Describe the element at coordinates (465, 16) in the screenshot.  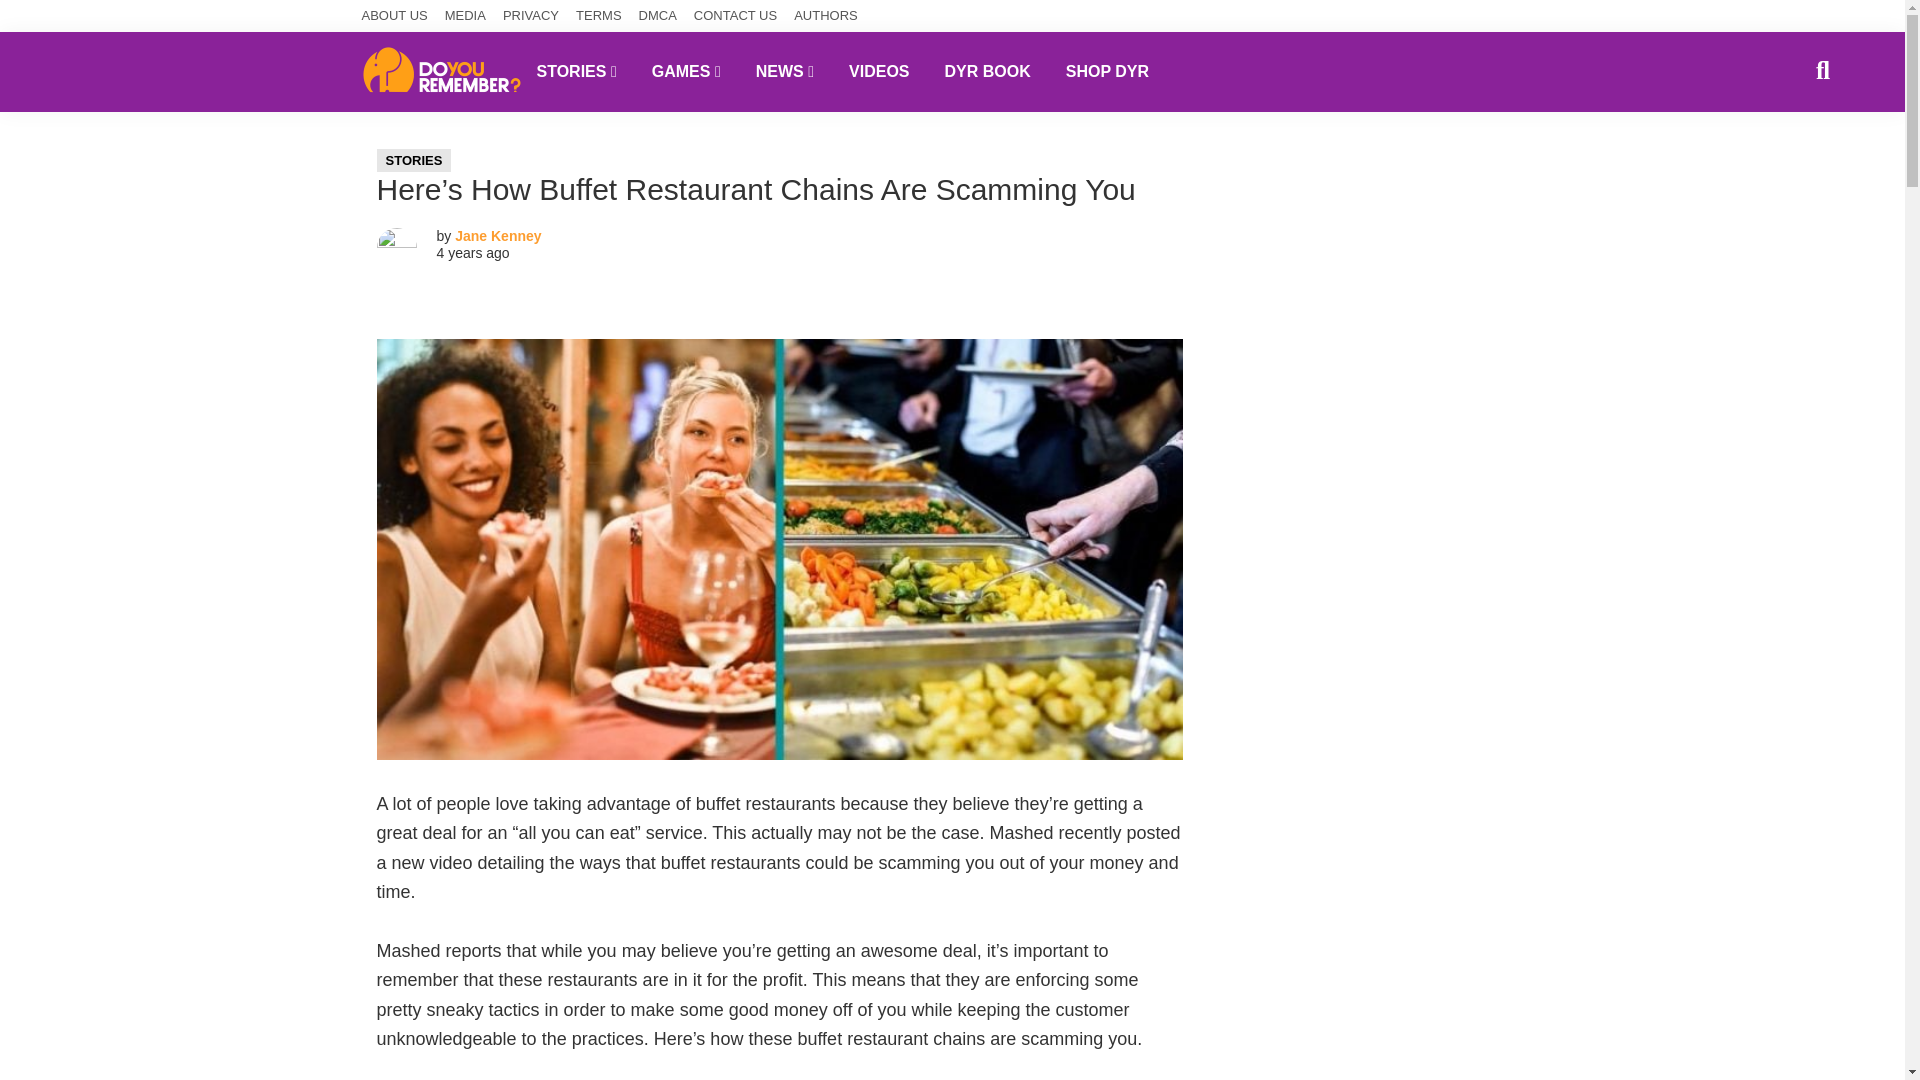
I see `MEDIA` at that location.